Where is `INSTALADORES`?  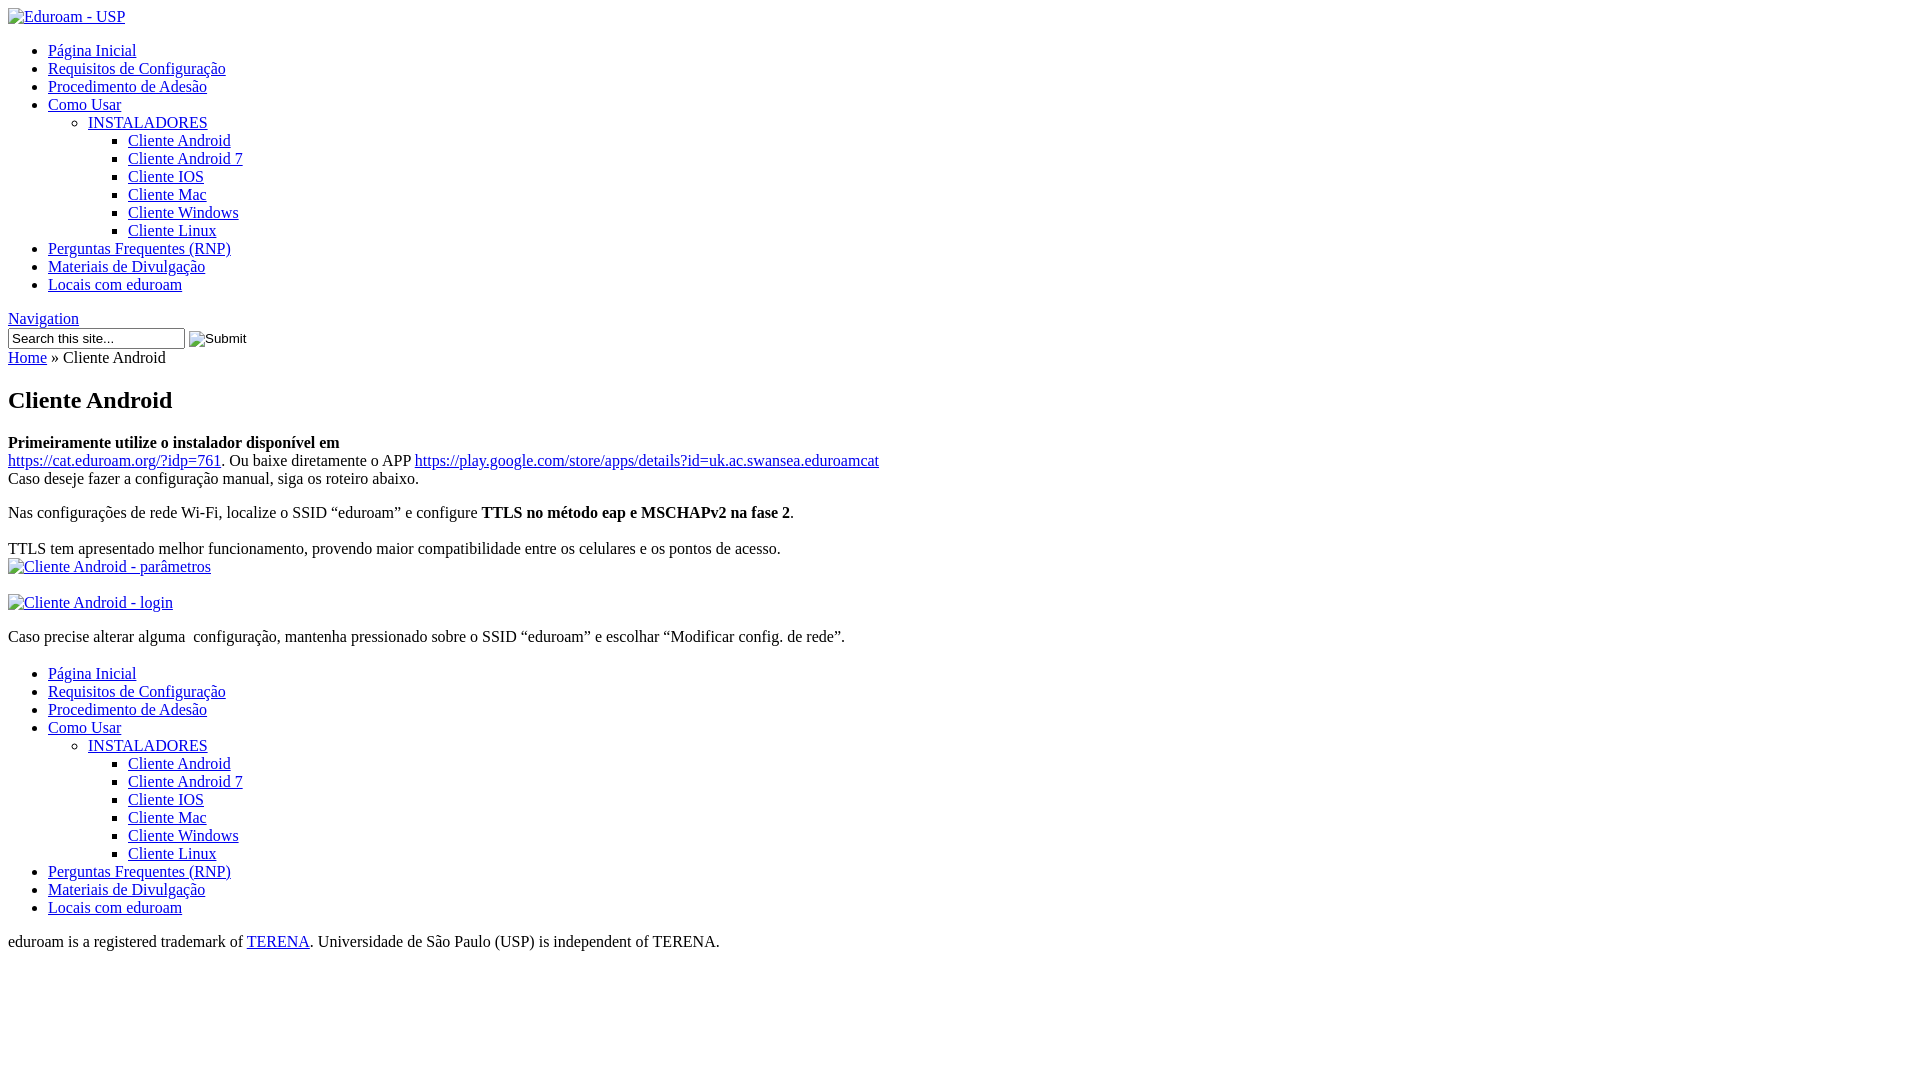
INSTALADORES is located at coordinates (148, 746).